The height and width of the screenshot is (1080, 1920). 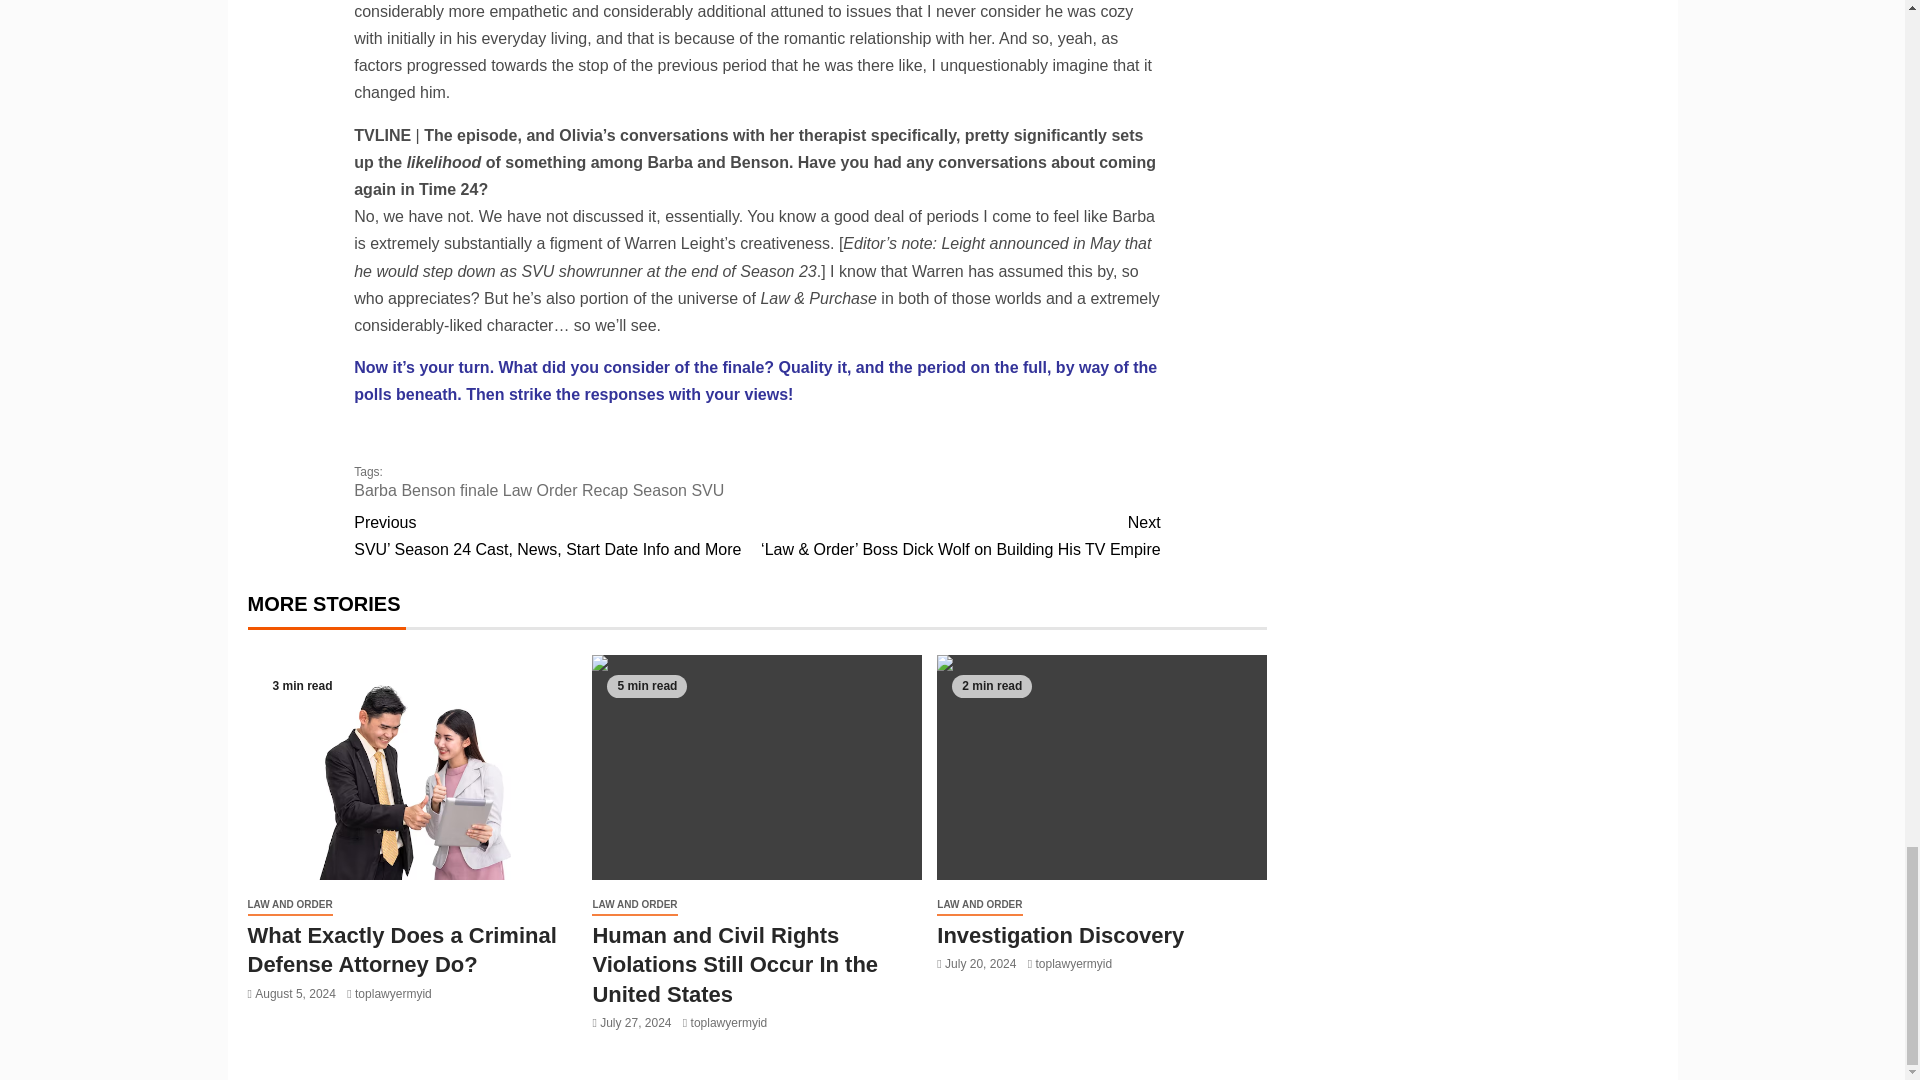 I want to click on What Exactly Does a Criminal Defense Attorney Do?, so click(x=412, y=767).